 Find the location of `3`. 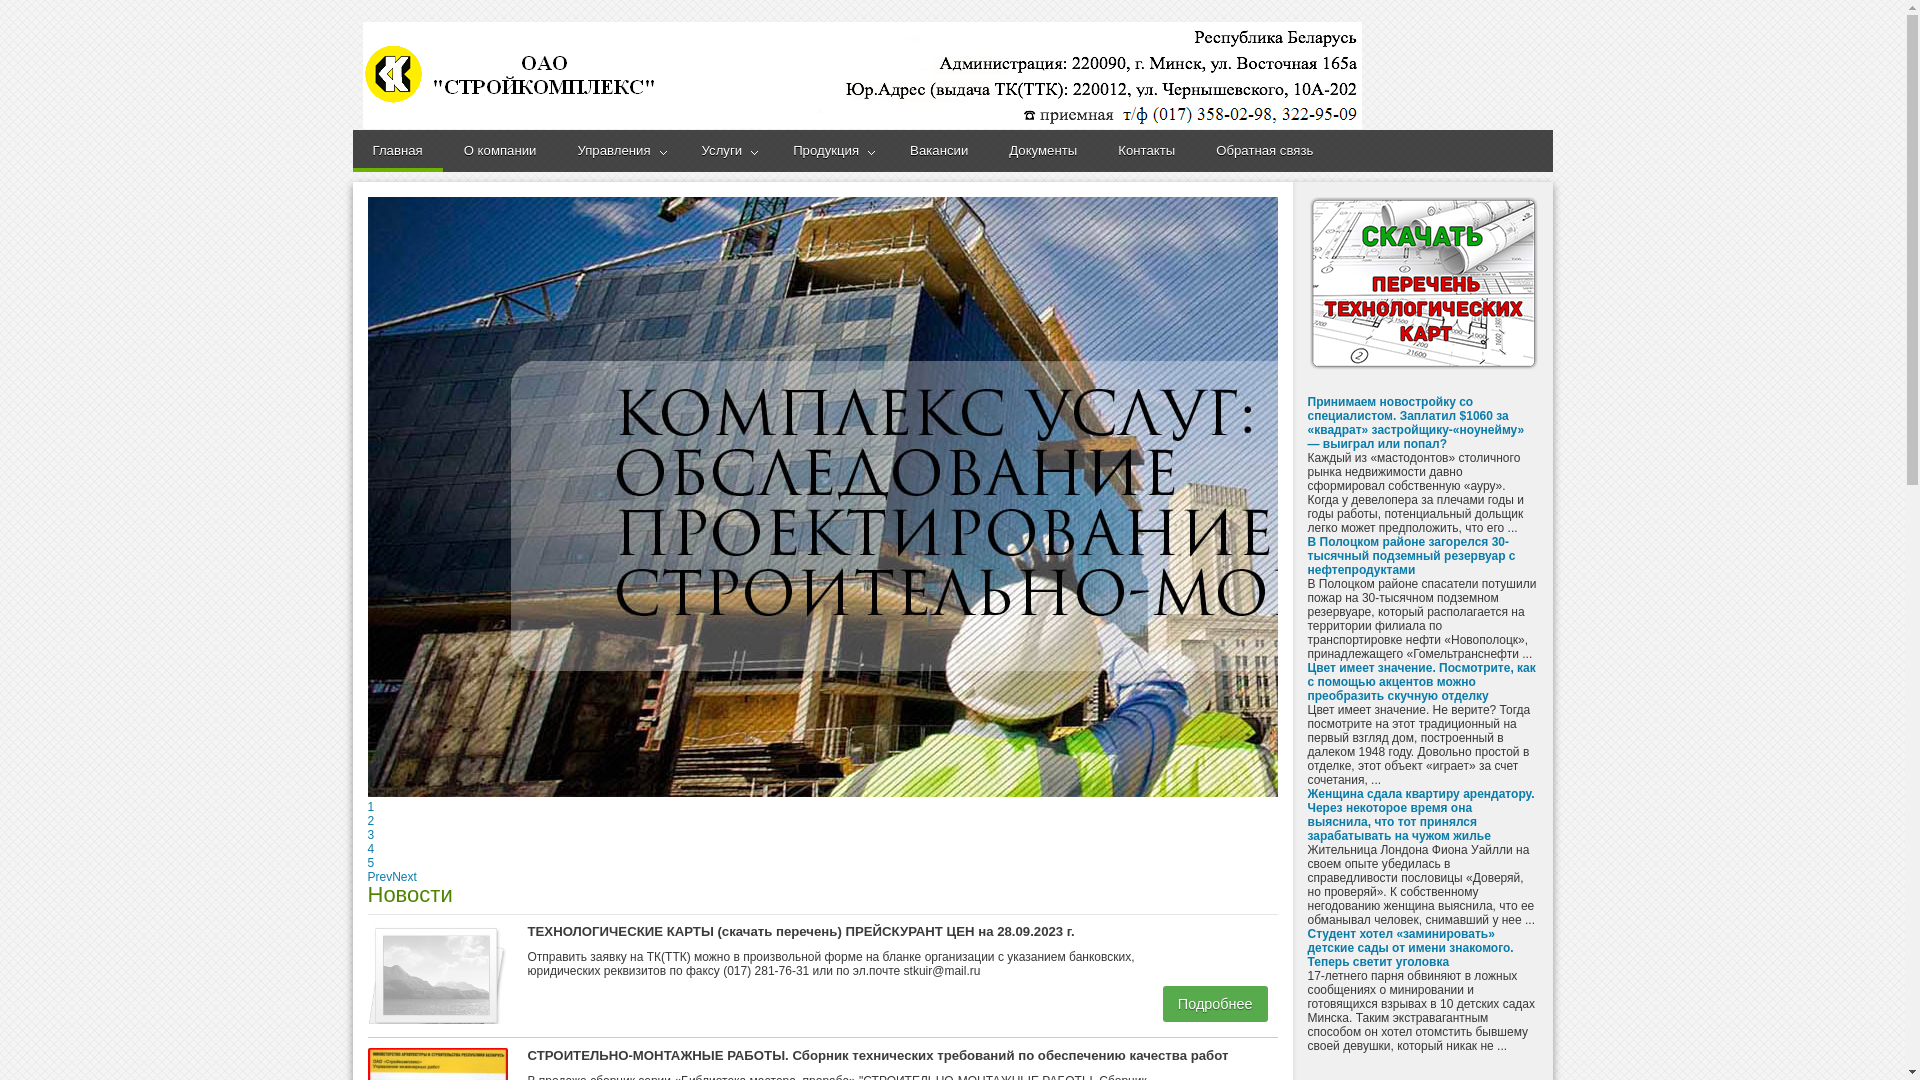

3 is located at coordinates (372, 835).